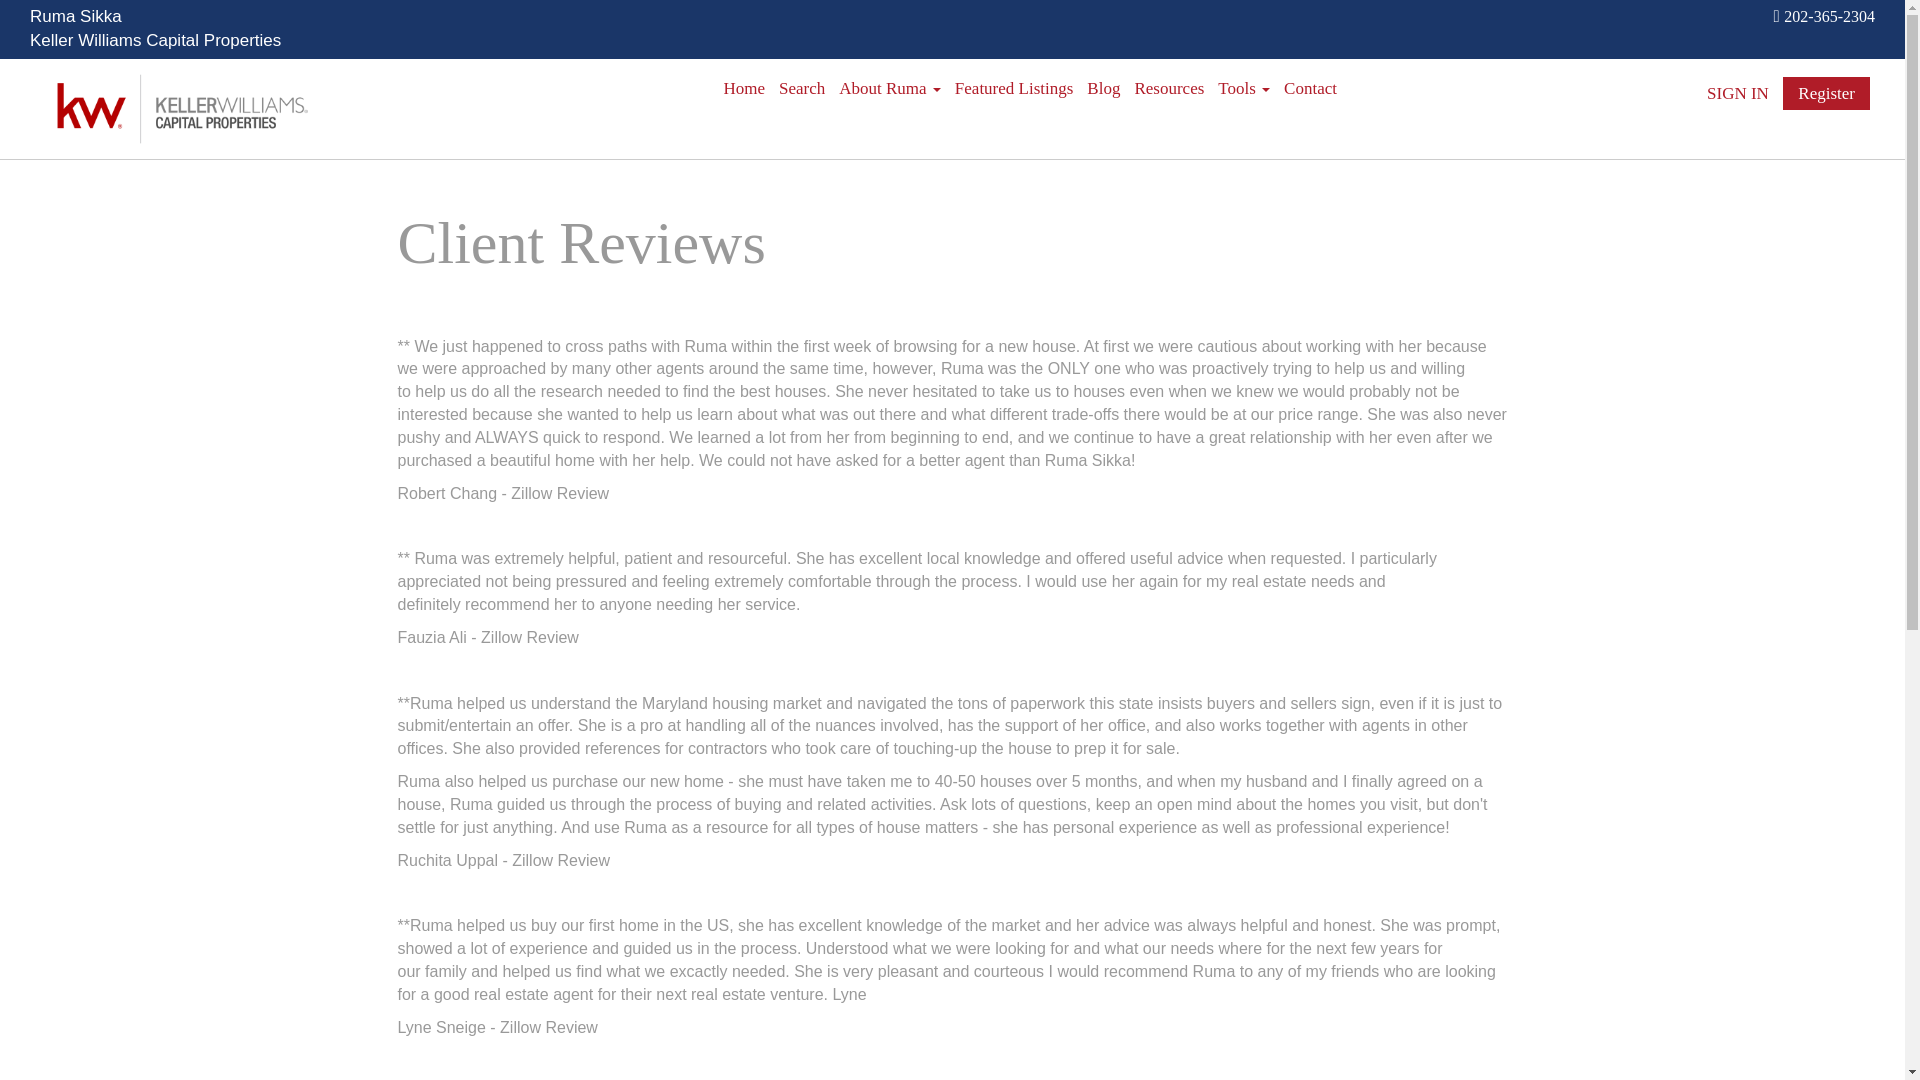  I want to click on Blog, so click(1103, 89).